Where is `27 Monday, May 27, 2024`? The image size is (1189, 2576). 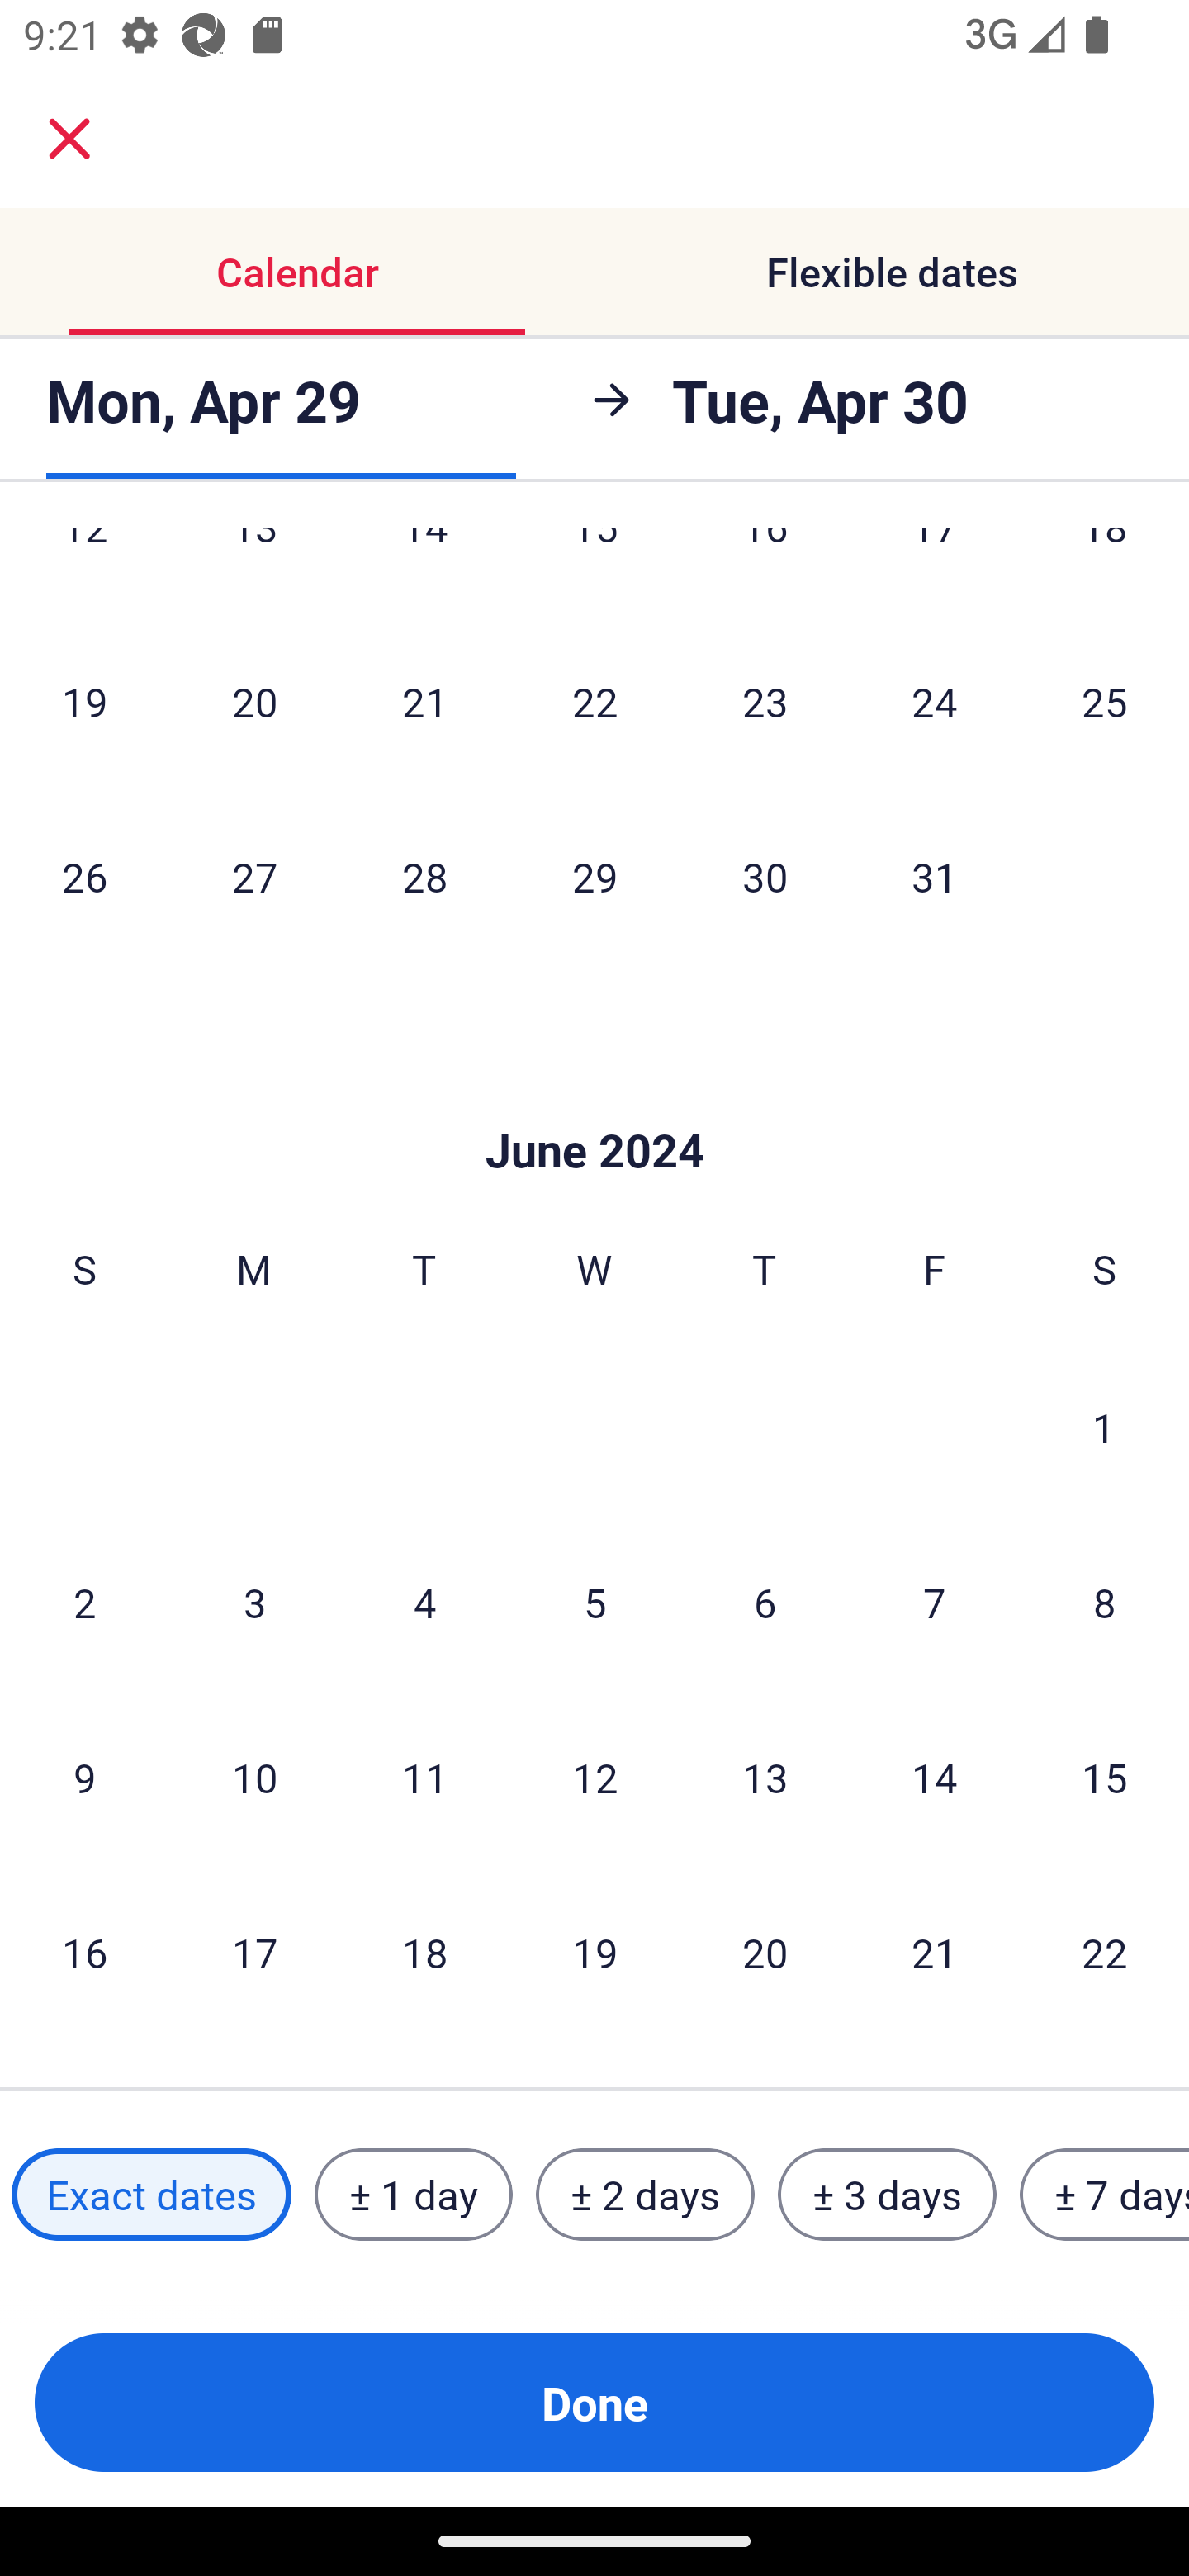 27 Monday, May 27, 2024 is located at coordinates (254, 875).